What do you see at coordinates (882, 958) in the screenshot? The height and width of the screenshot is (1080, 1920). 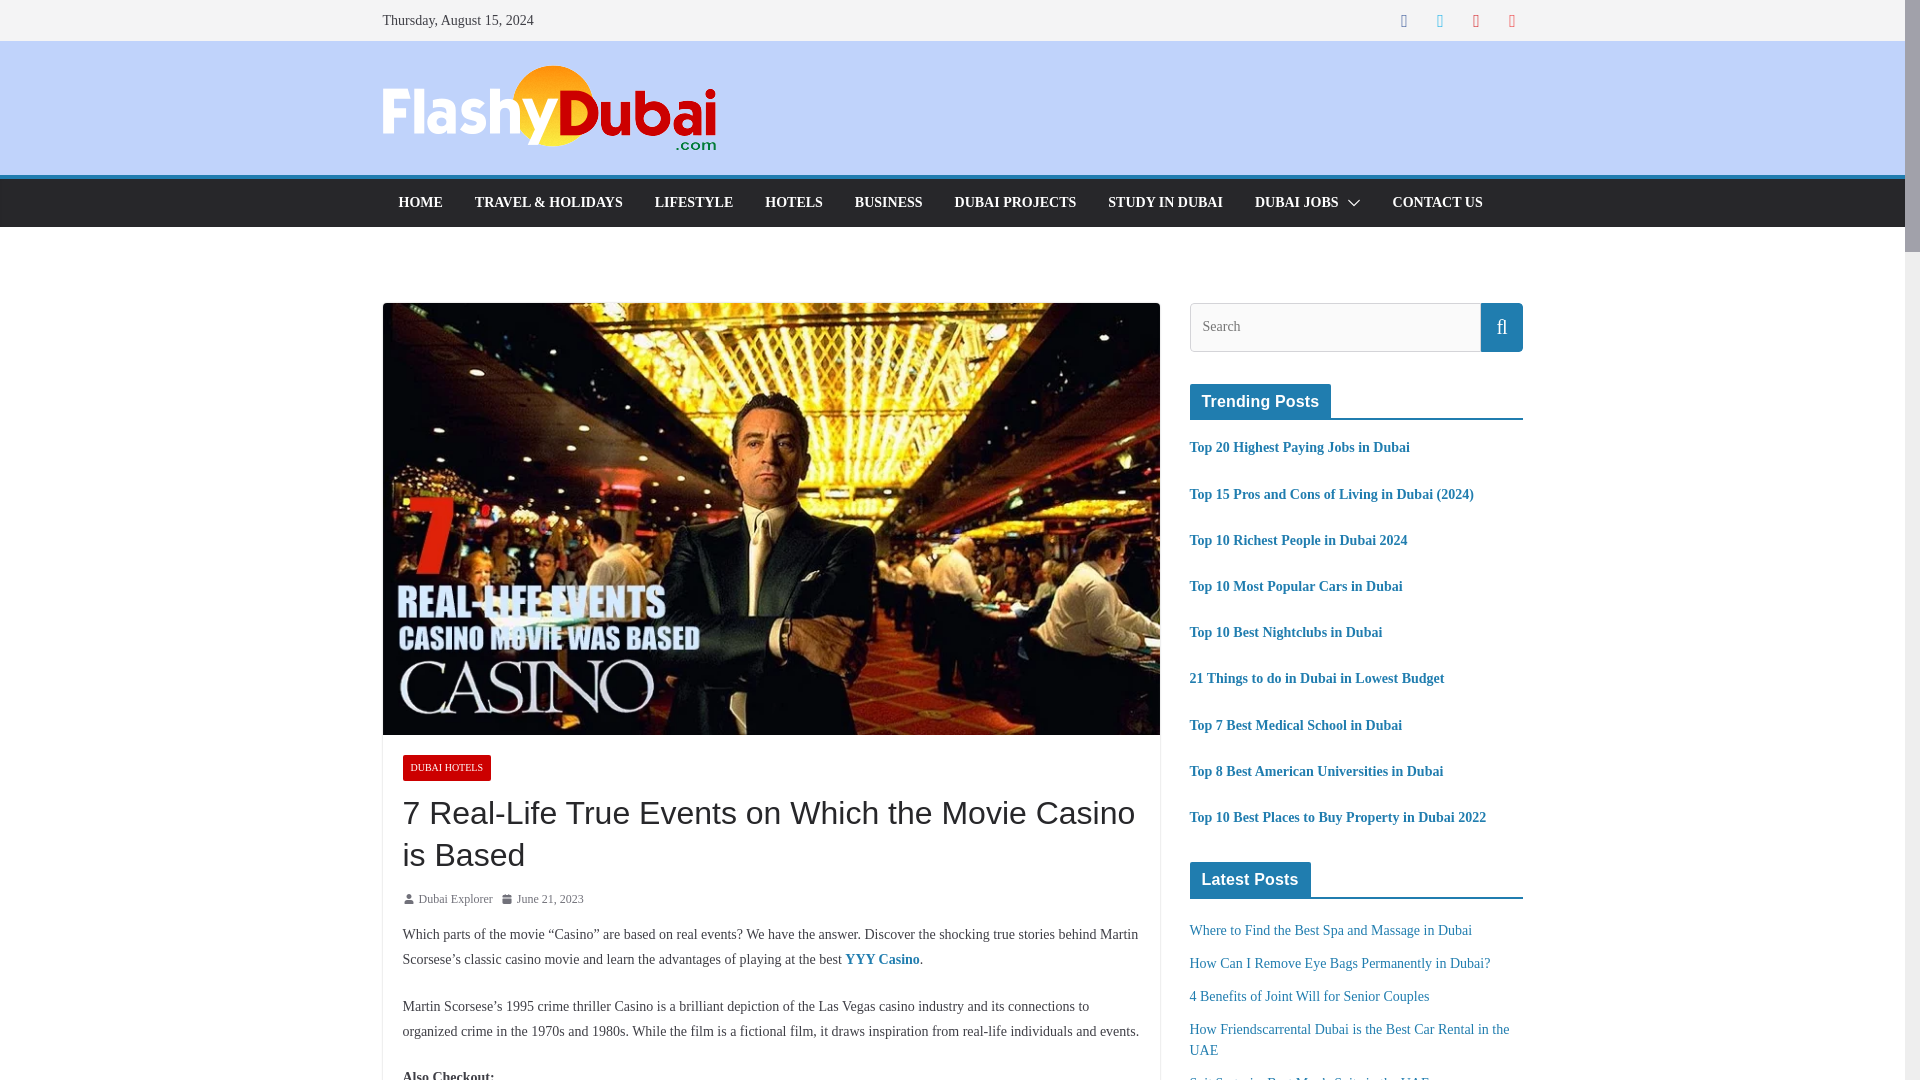 I see `YYY Casino` at bounding box center [882, 958].